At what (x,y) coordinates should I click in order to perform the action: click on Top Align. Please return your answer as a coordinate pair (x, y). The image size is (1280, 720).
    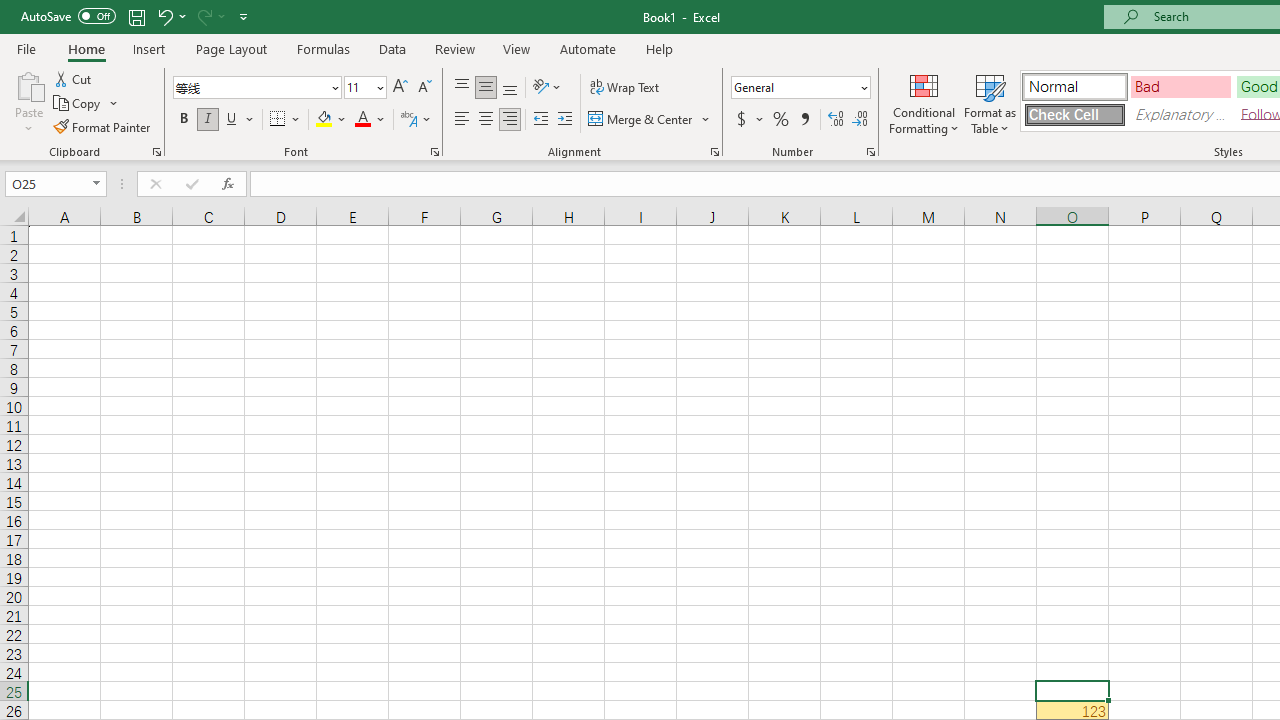
    Looking at the image, I should click on (462, 88).